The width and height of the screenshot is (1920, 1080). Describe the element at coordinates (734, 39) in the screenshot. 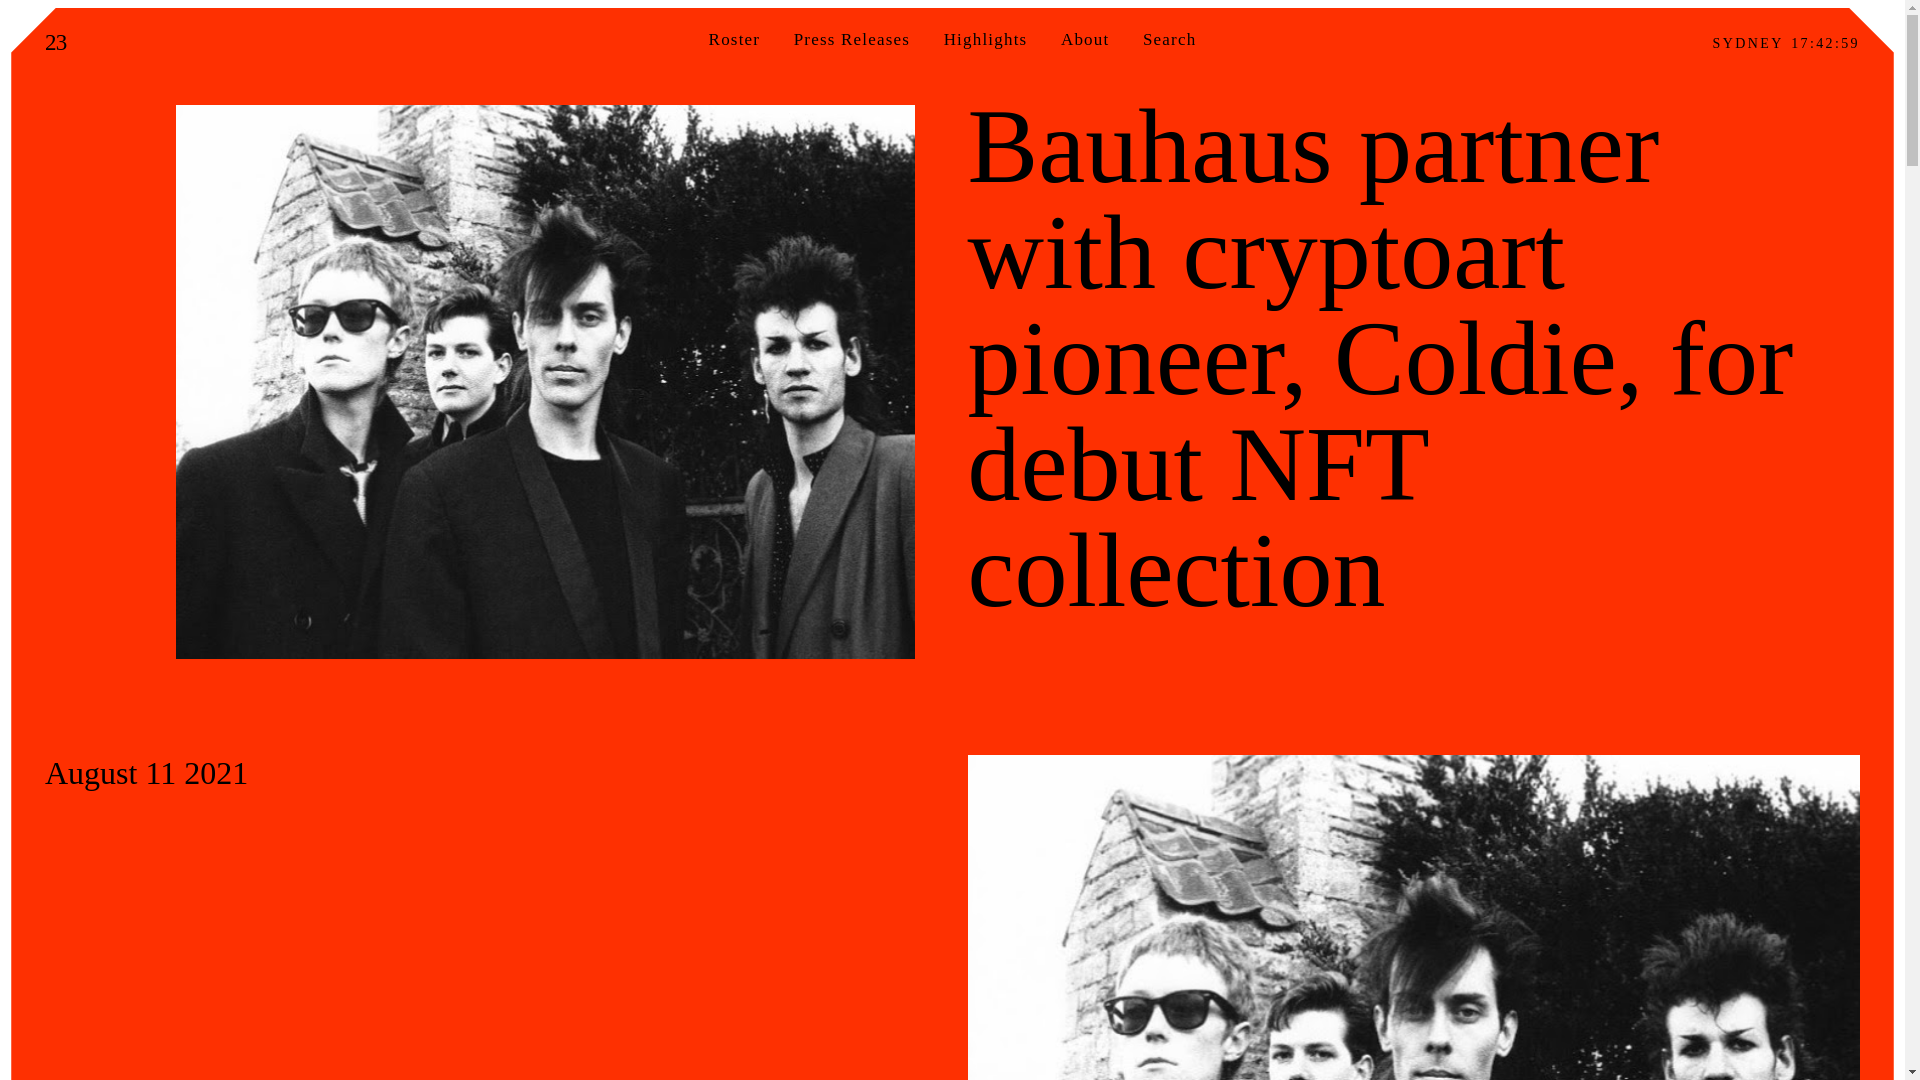

I see `Roster` at that location.